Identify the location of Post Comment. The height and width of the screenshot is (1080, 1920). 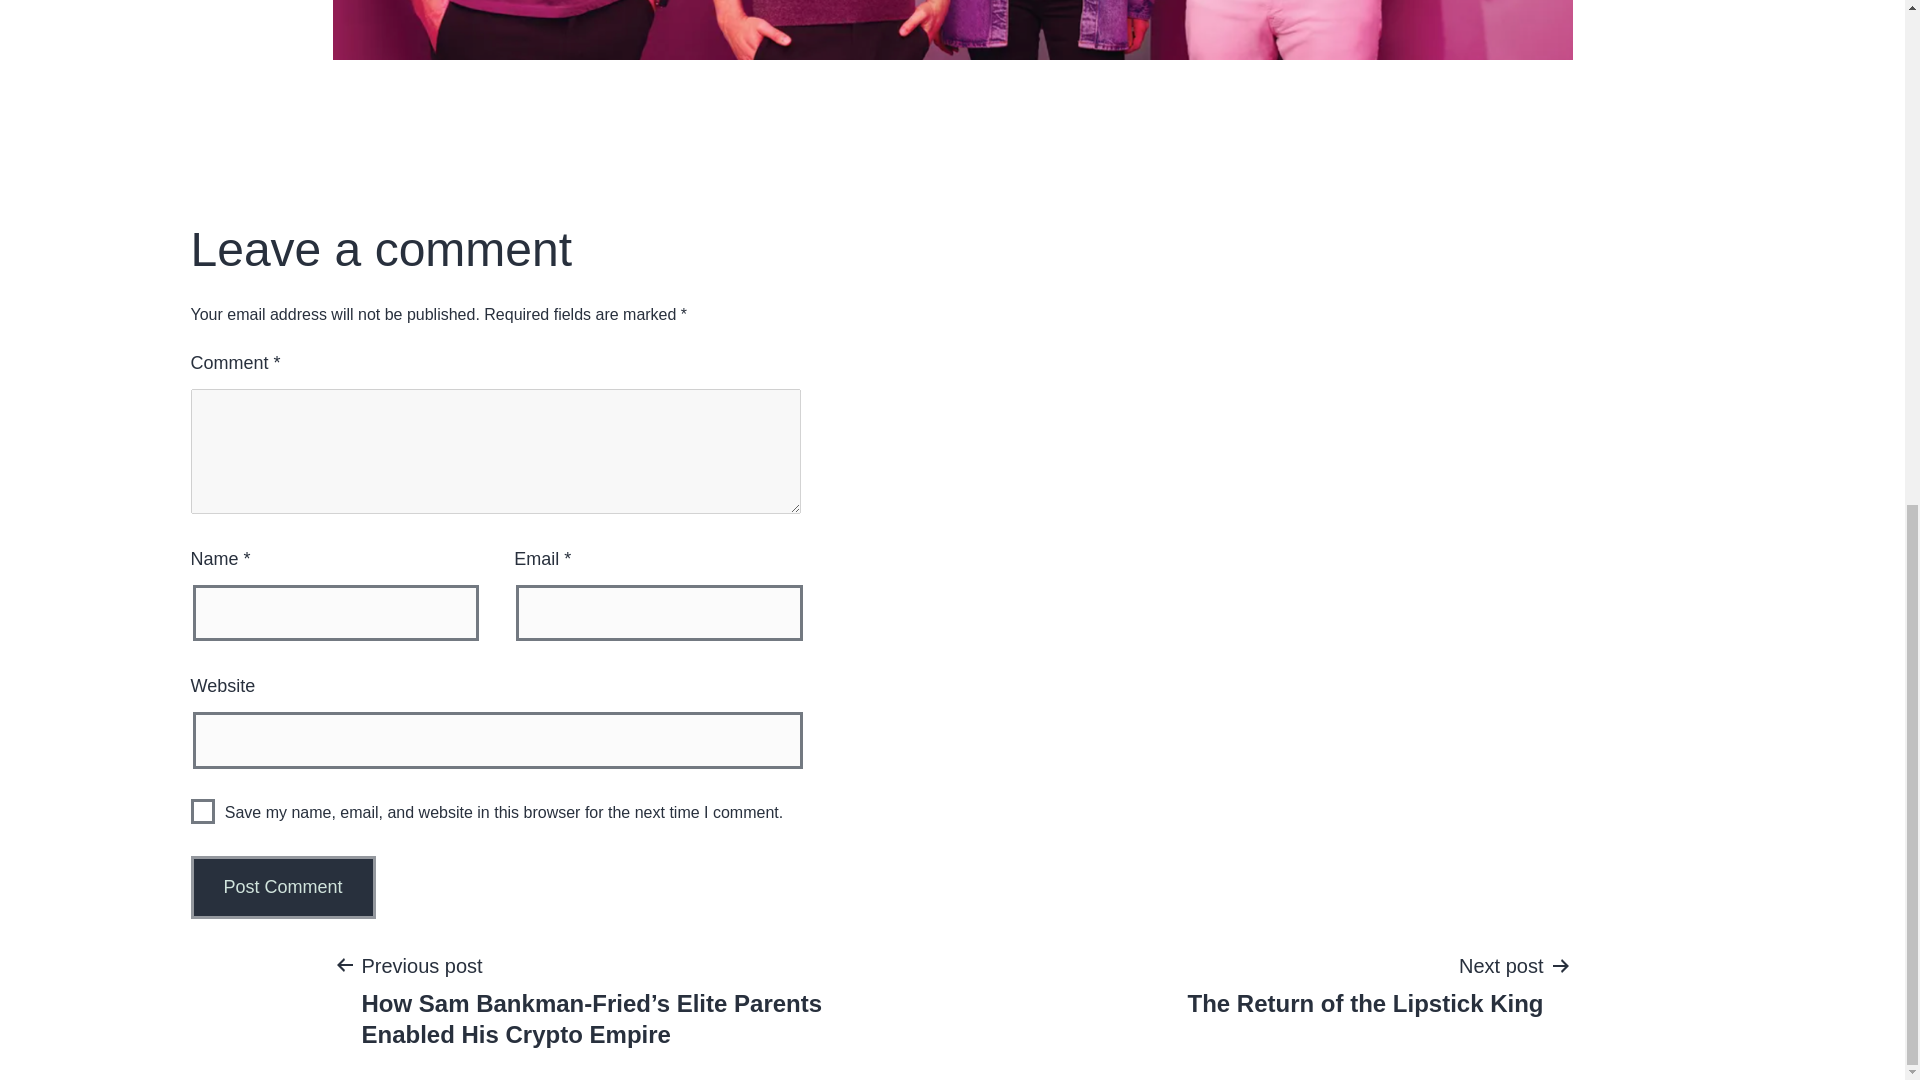
(282, 888).